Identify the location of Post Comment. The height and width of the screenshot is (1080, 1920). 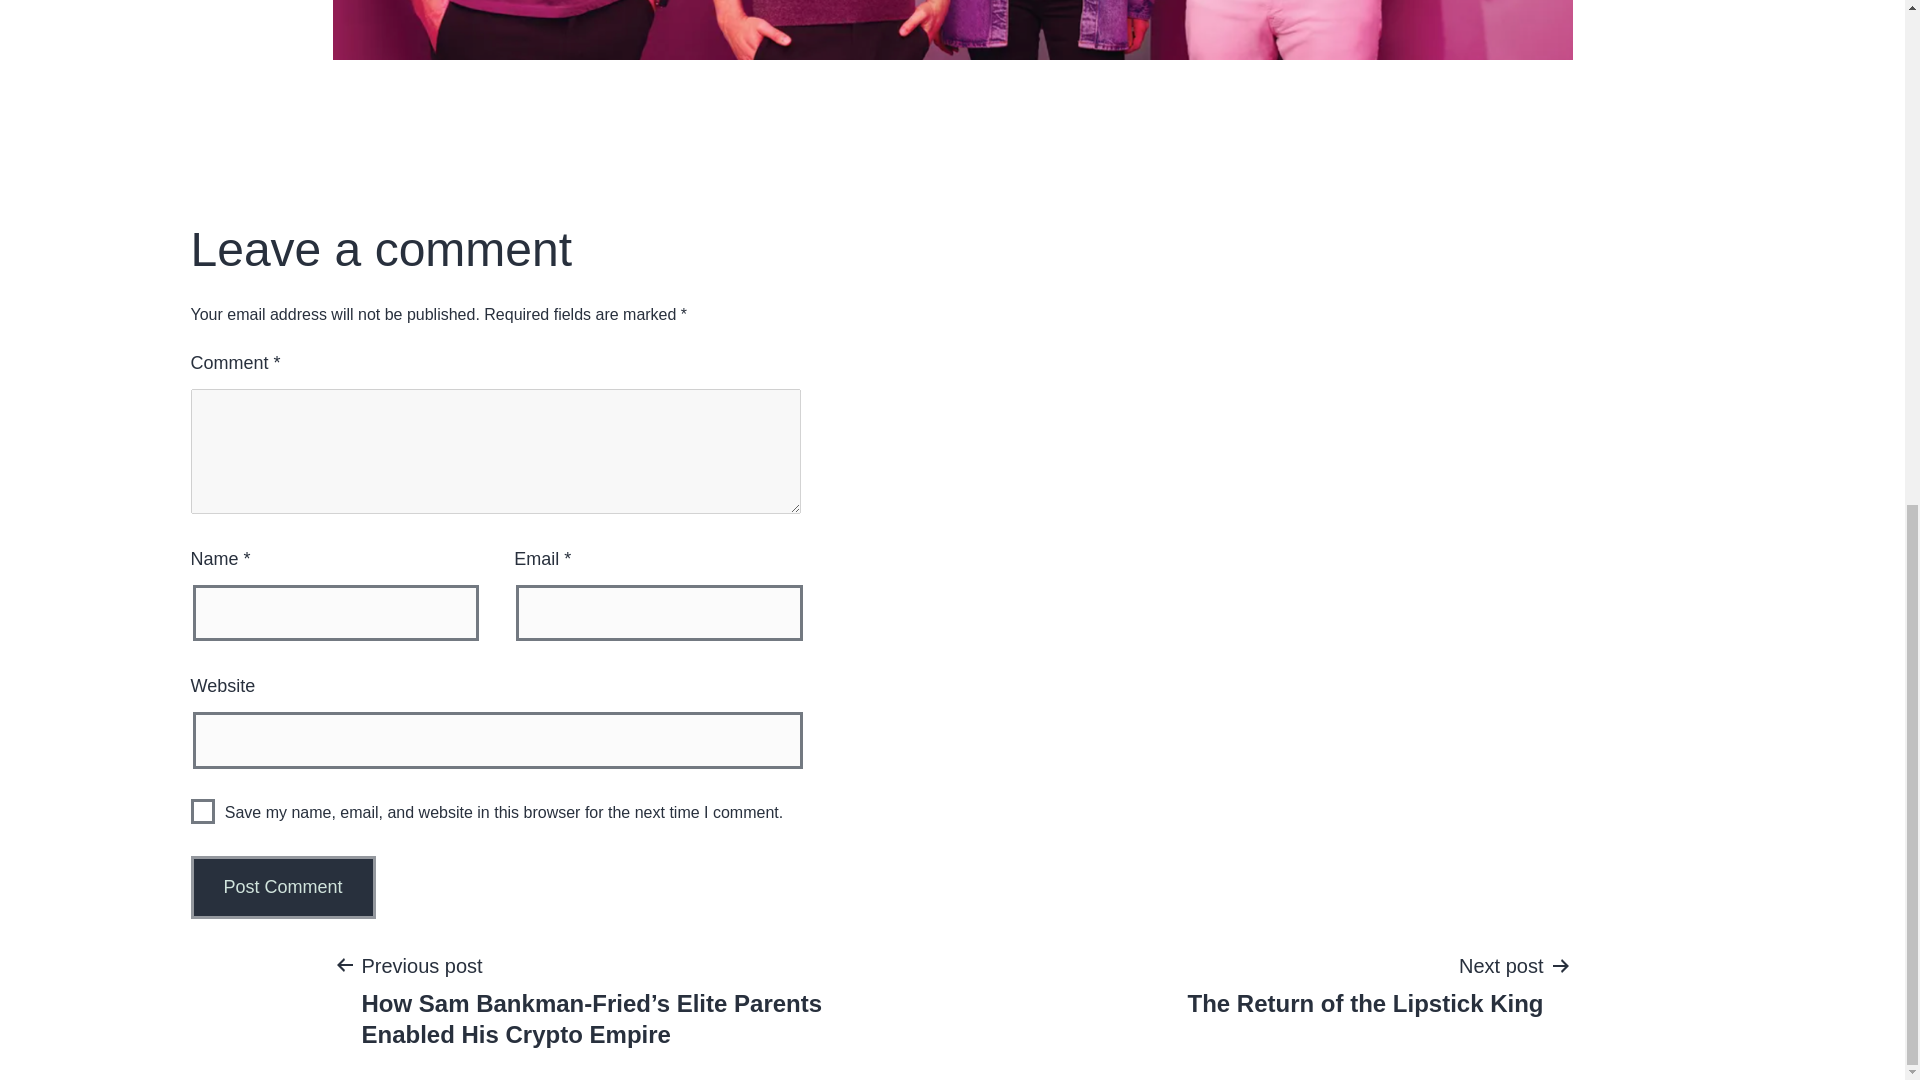
(282, 888).